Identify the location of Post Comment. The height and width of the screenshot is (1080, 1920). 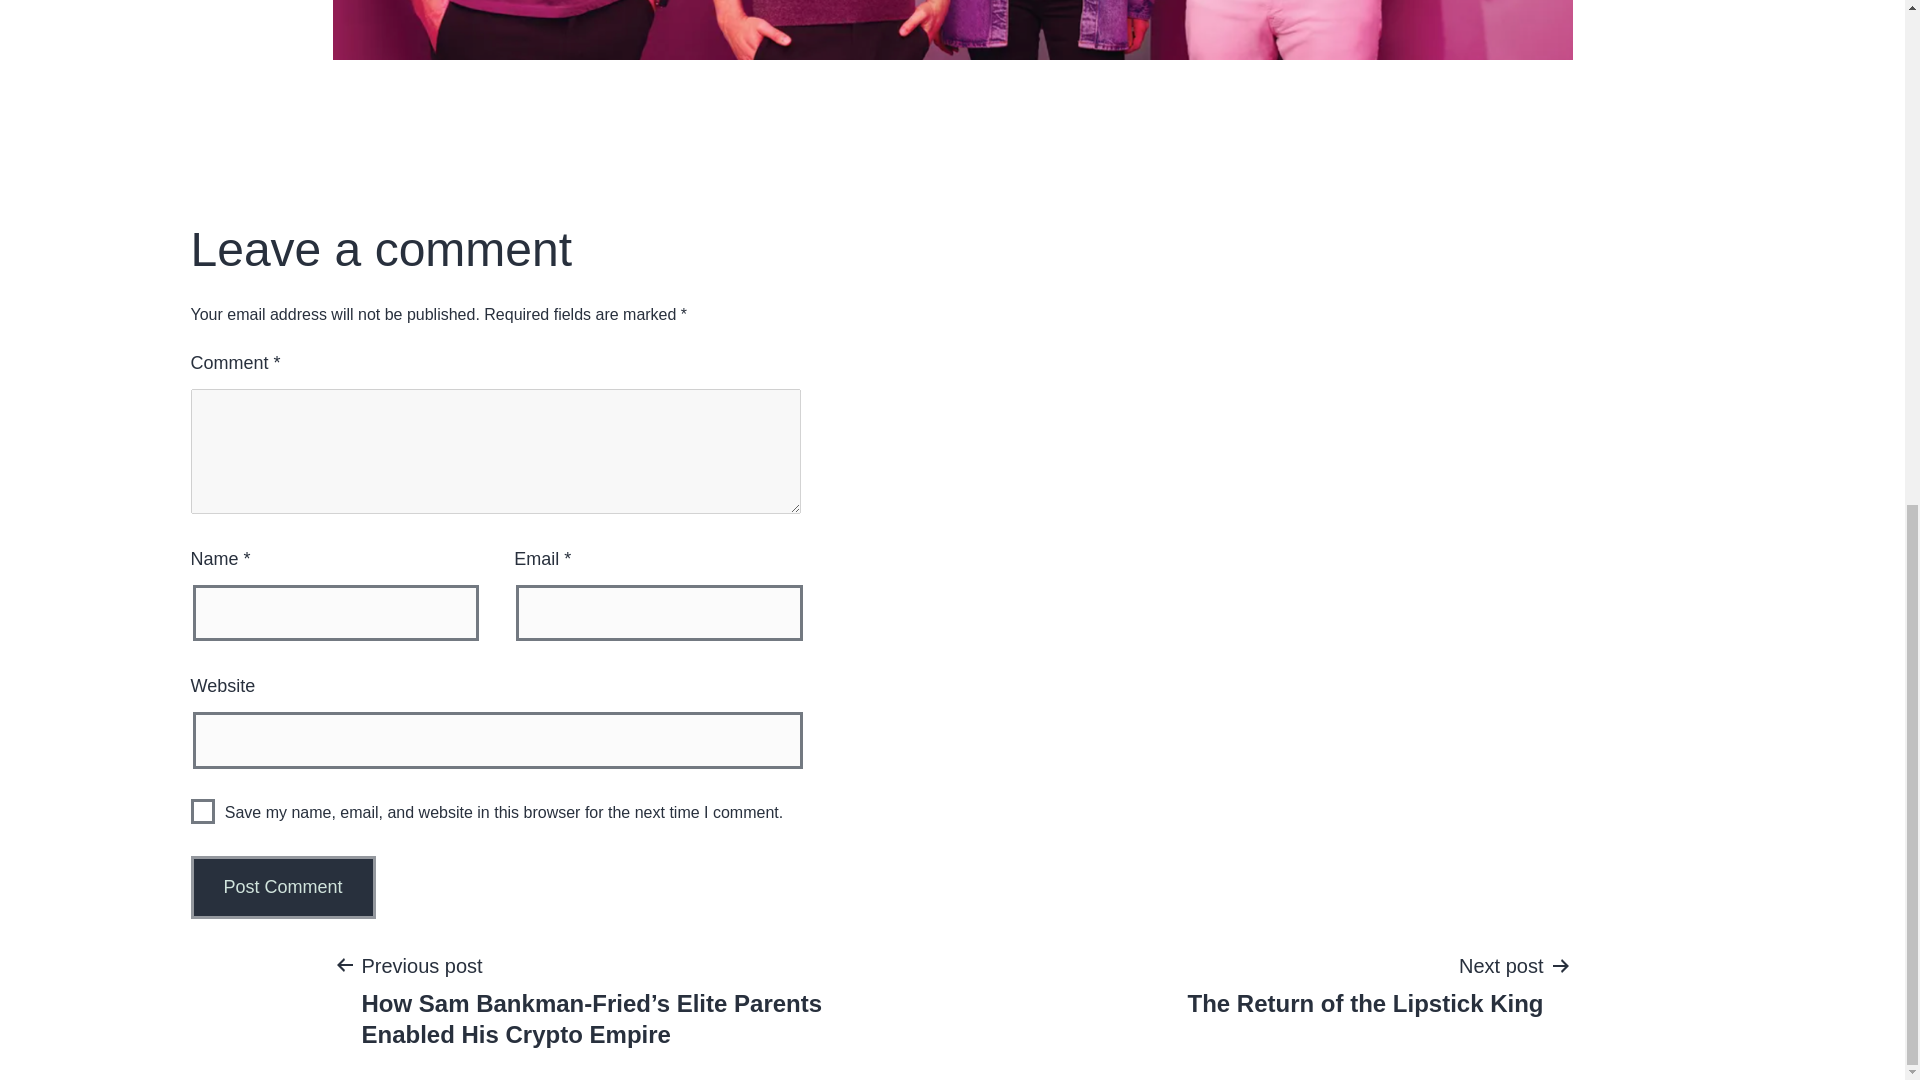
(282, 888).